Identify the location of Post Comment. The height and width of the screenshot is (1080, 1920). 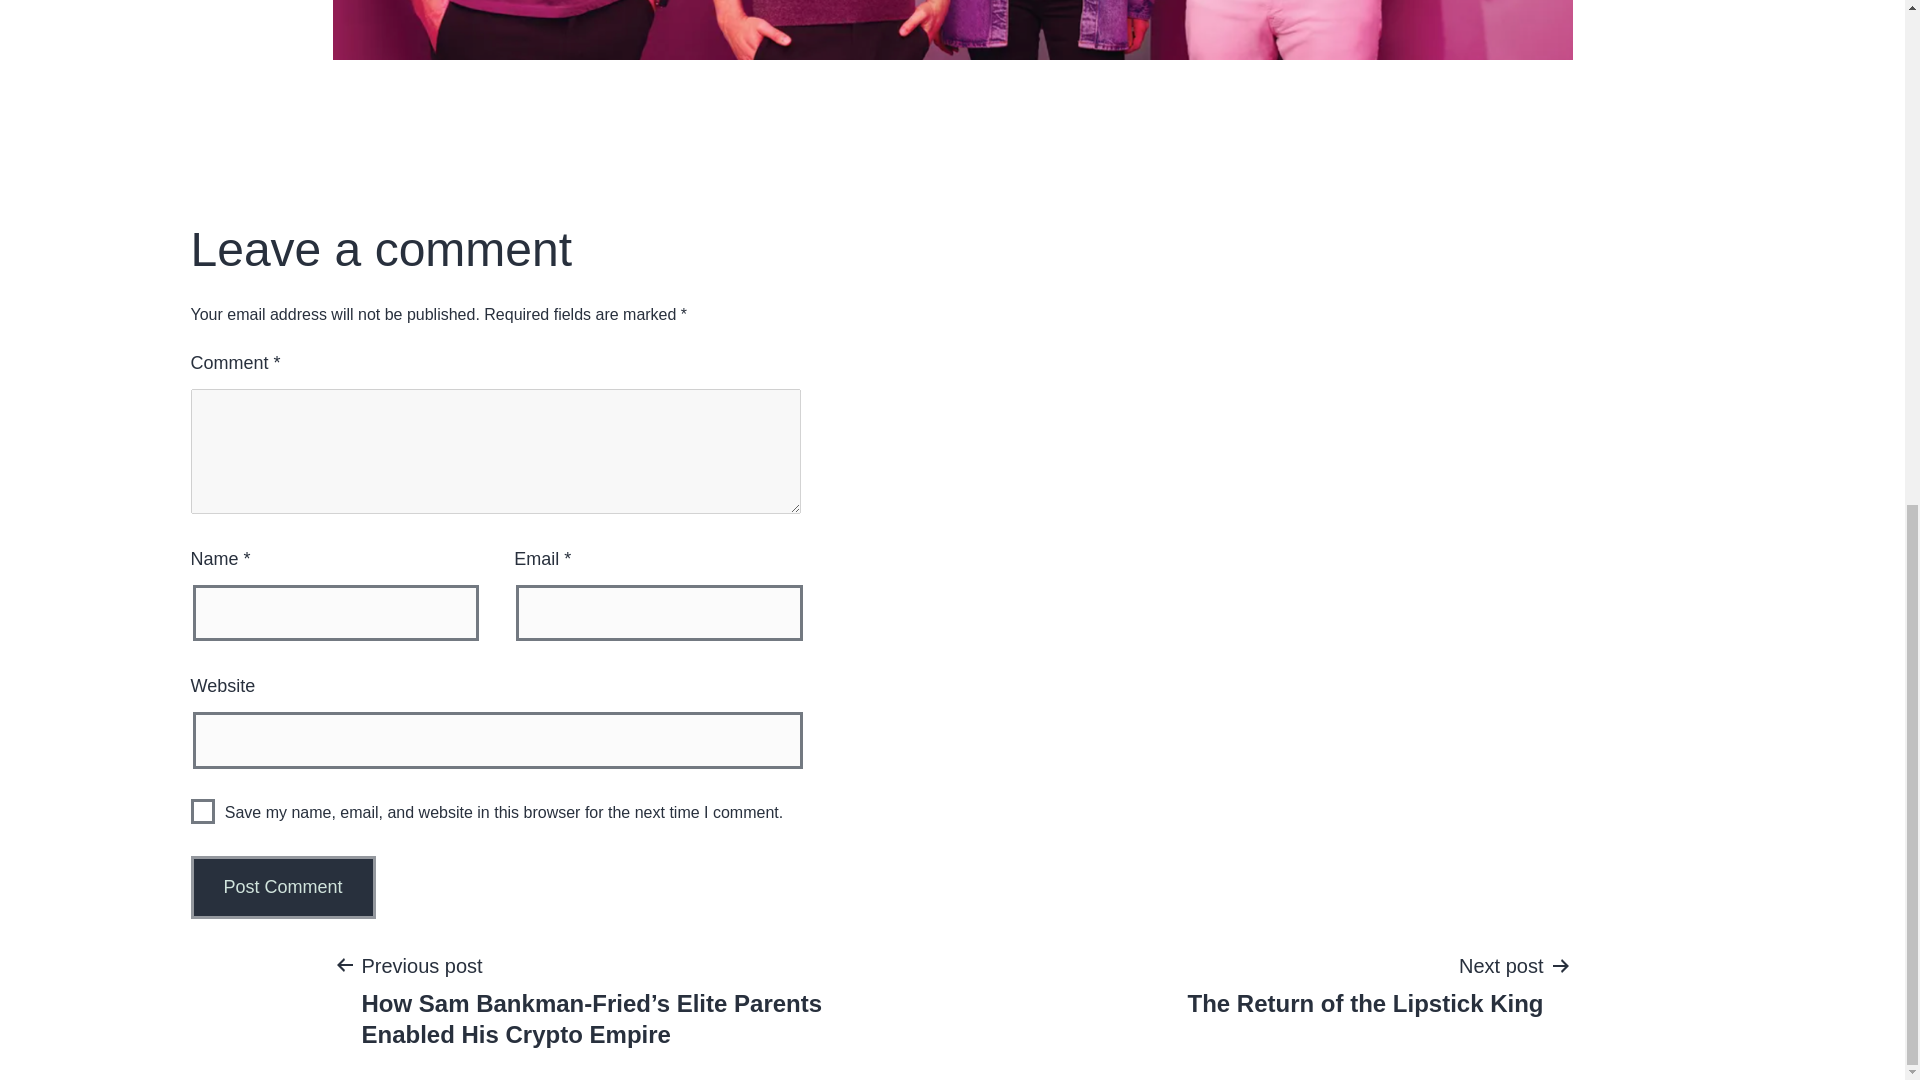
(282, 888).